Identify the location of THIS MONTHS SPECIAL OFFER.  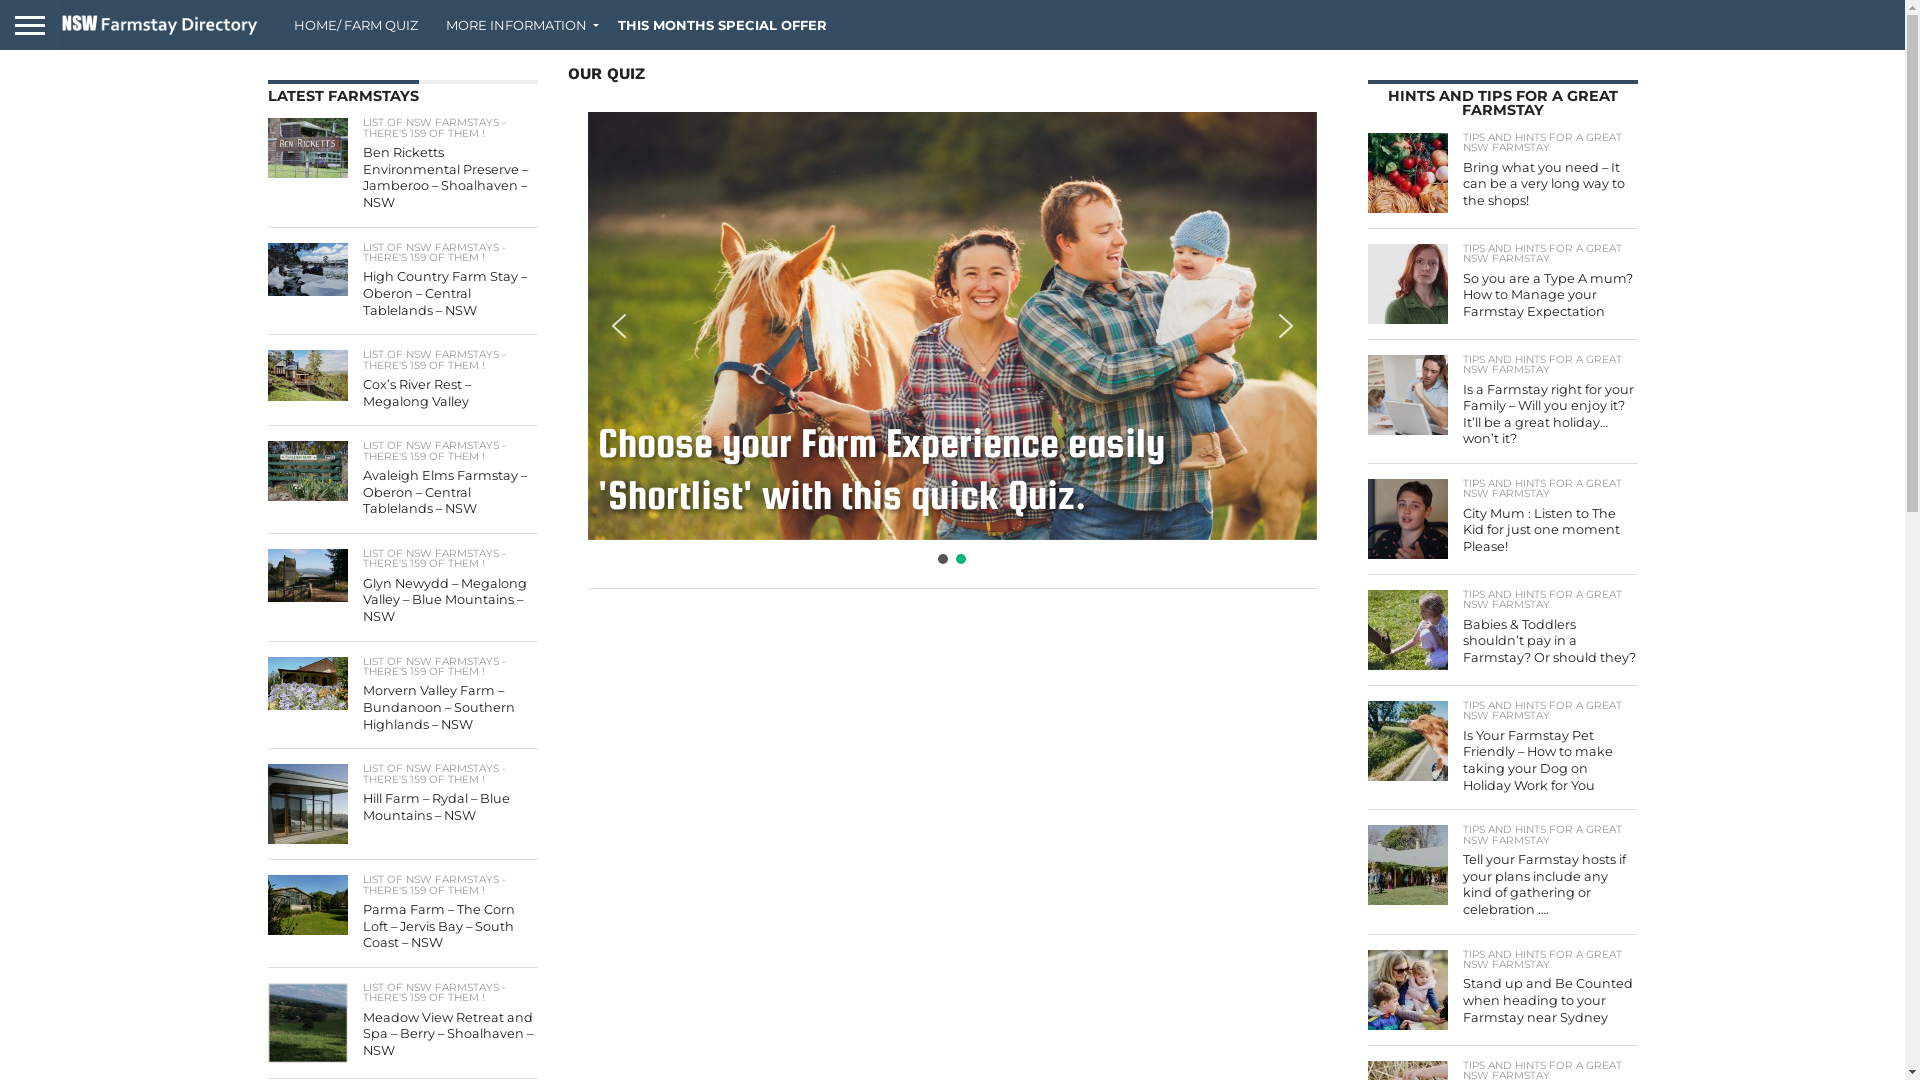
(722, 25).